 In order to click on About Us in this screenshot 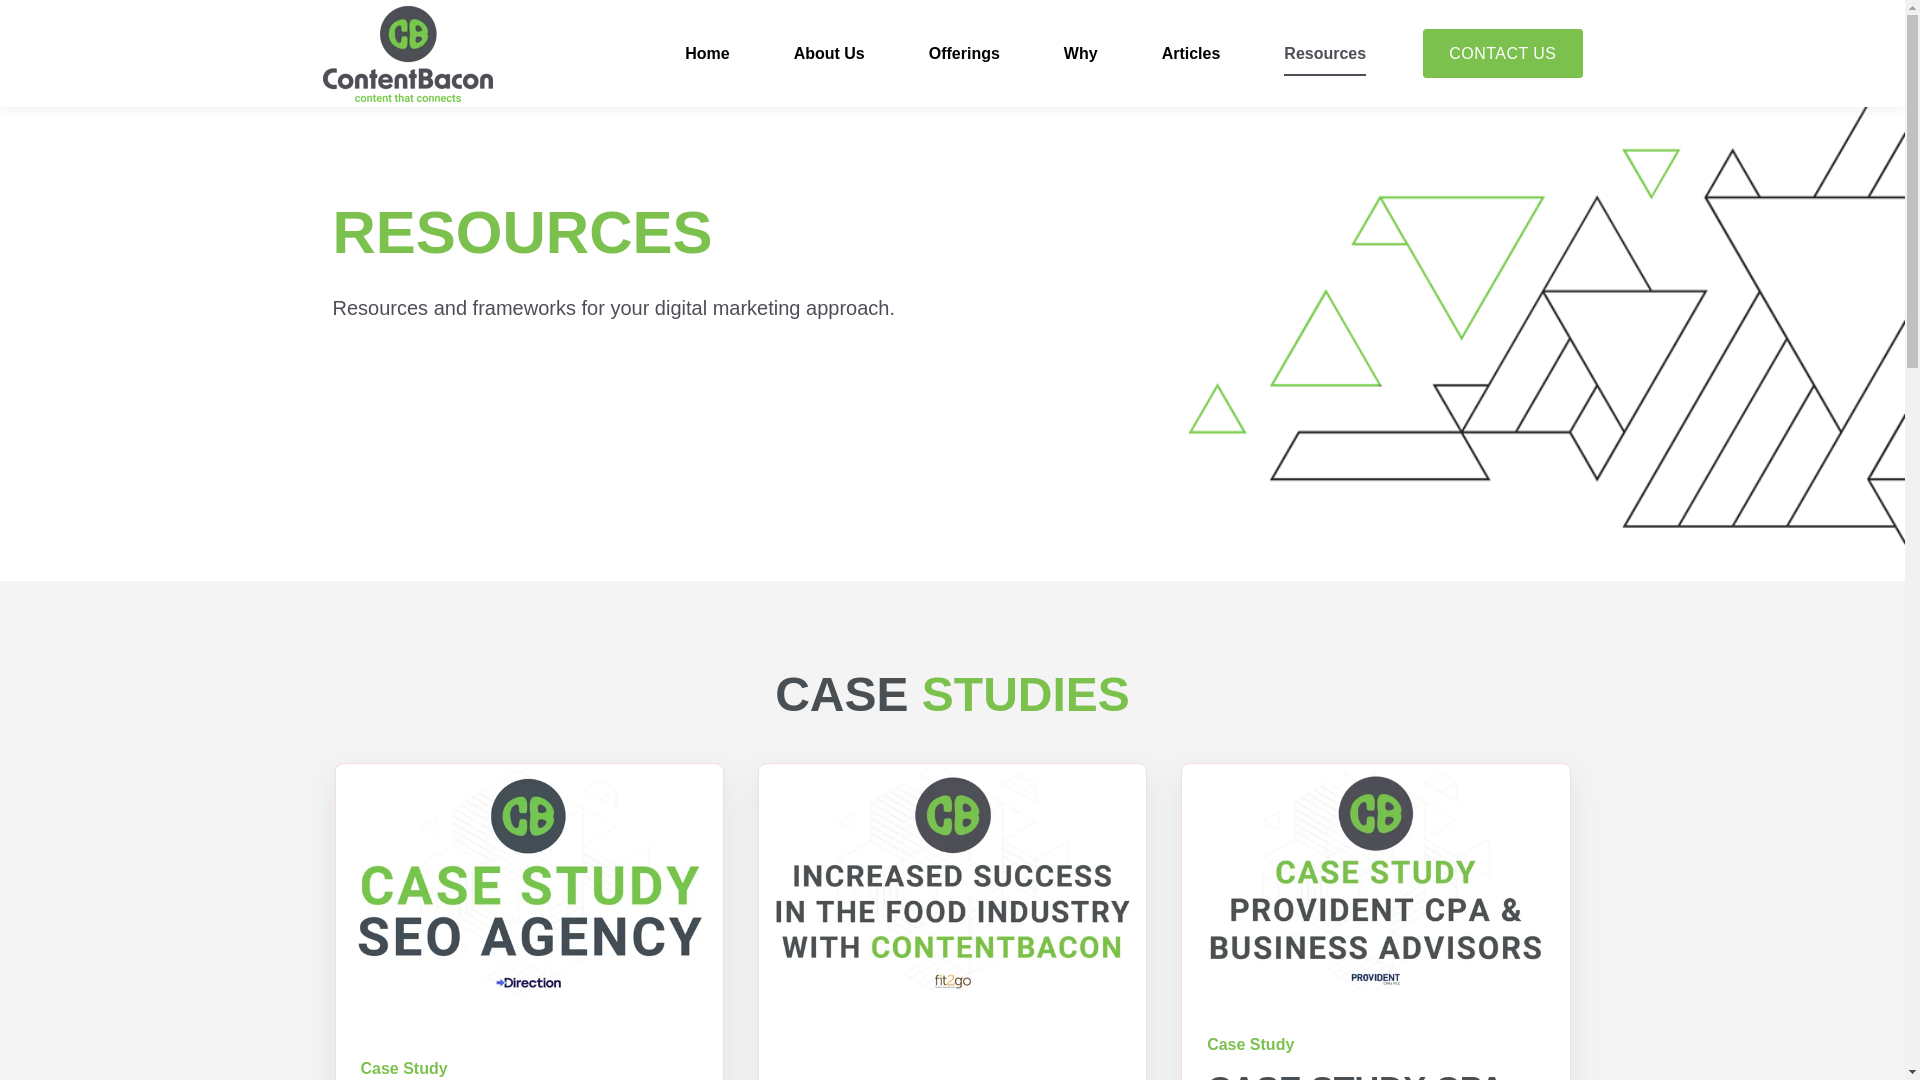, I will do `click(830, 54)`.